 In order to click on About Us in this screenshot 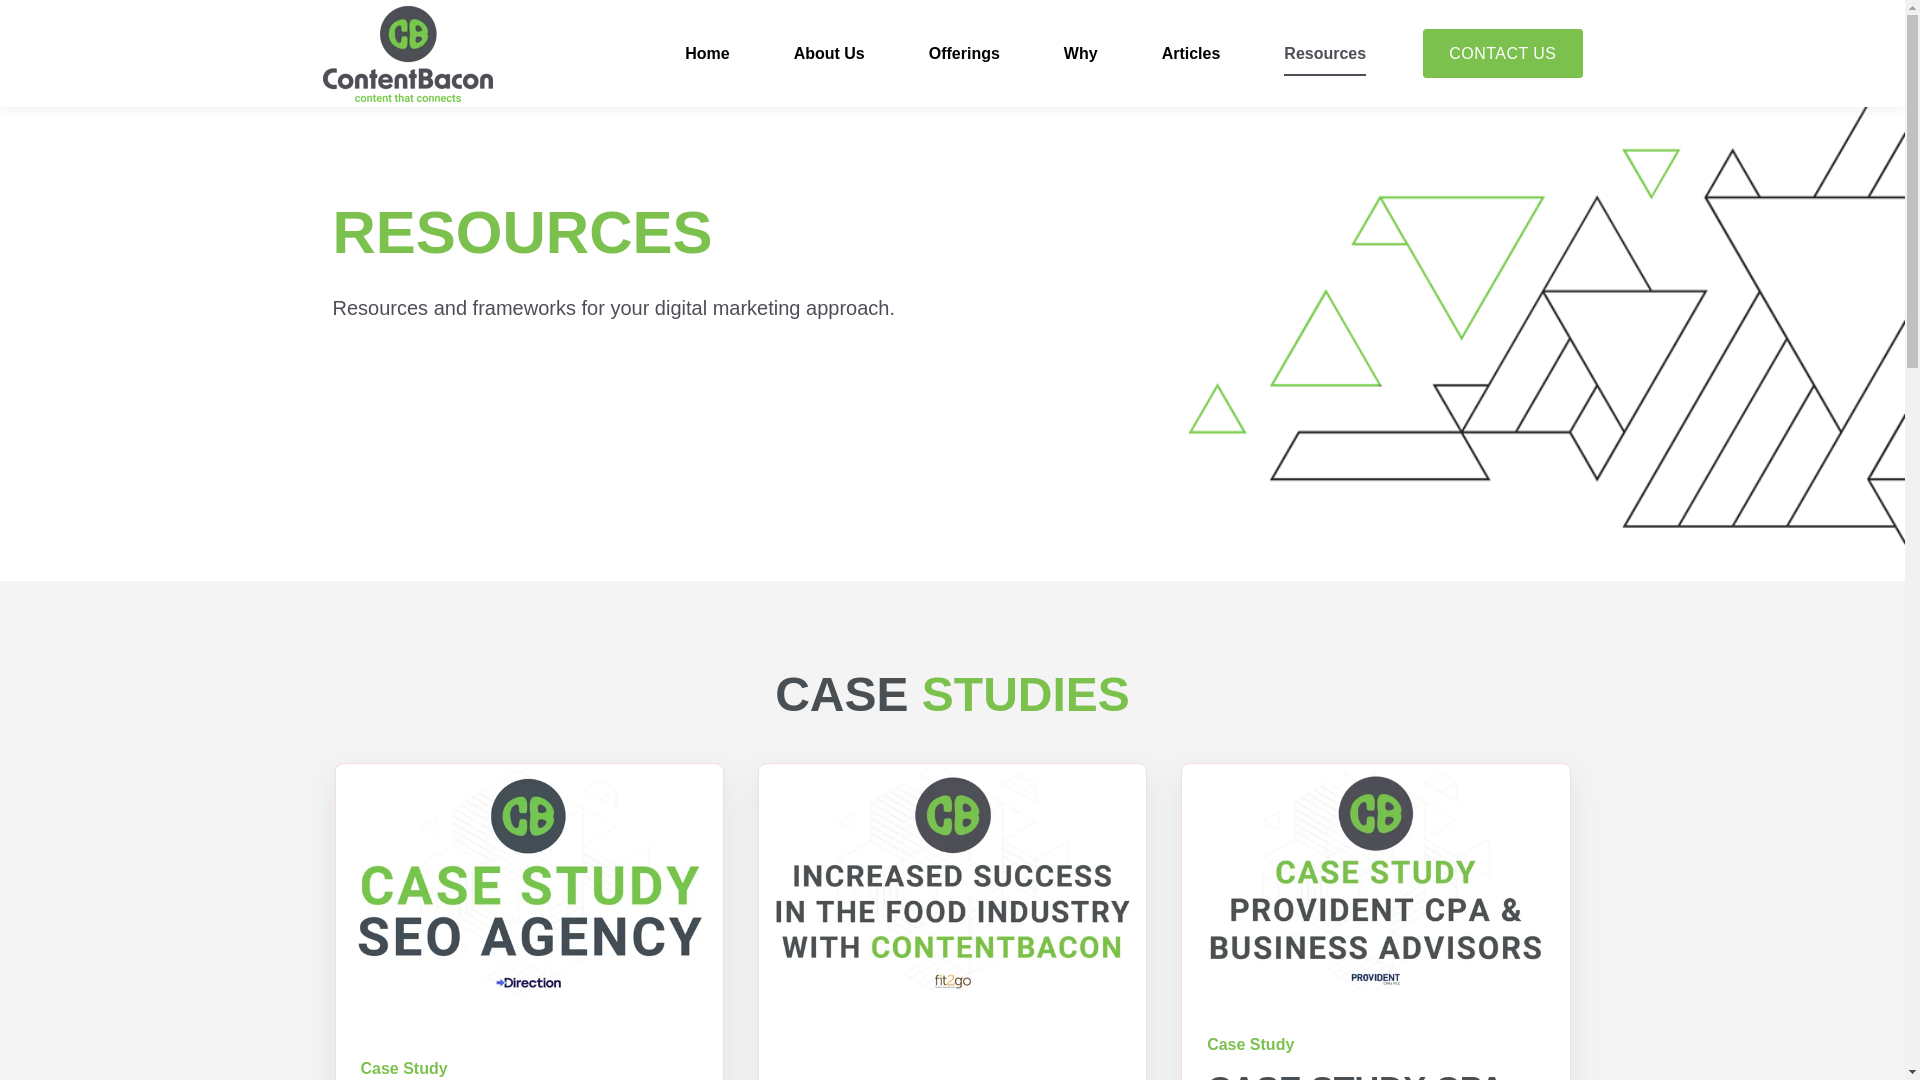, I will do `click(830, 54)`.